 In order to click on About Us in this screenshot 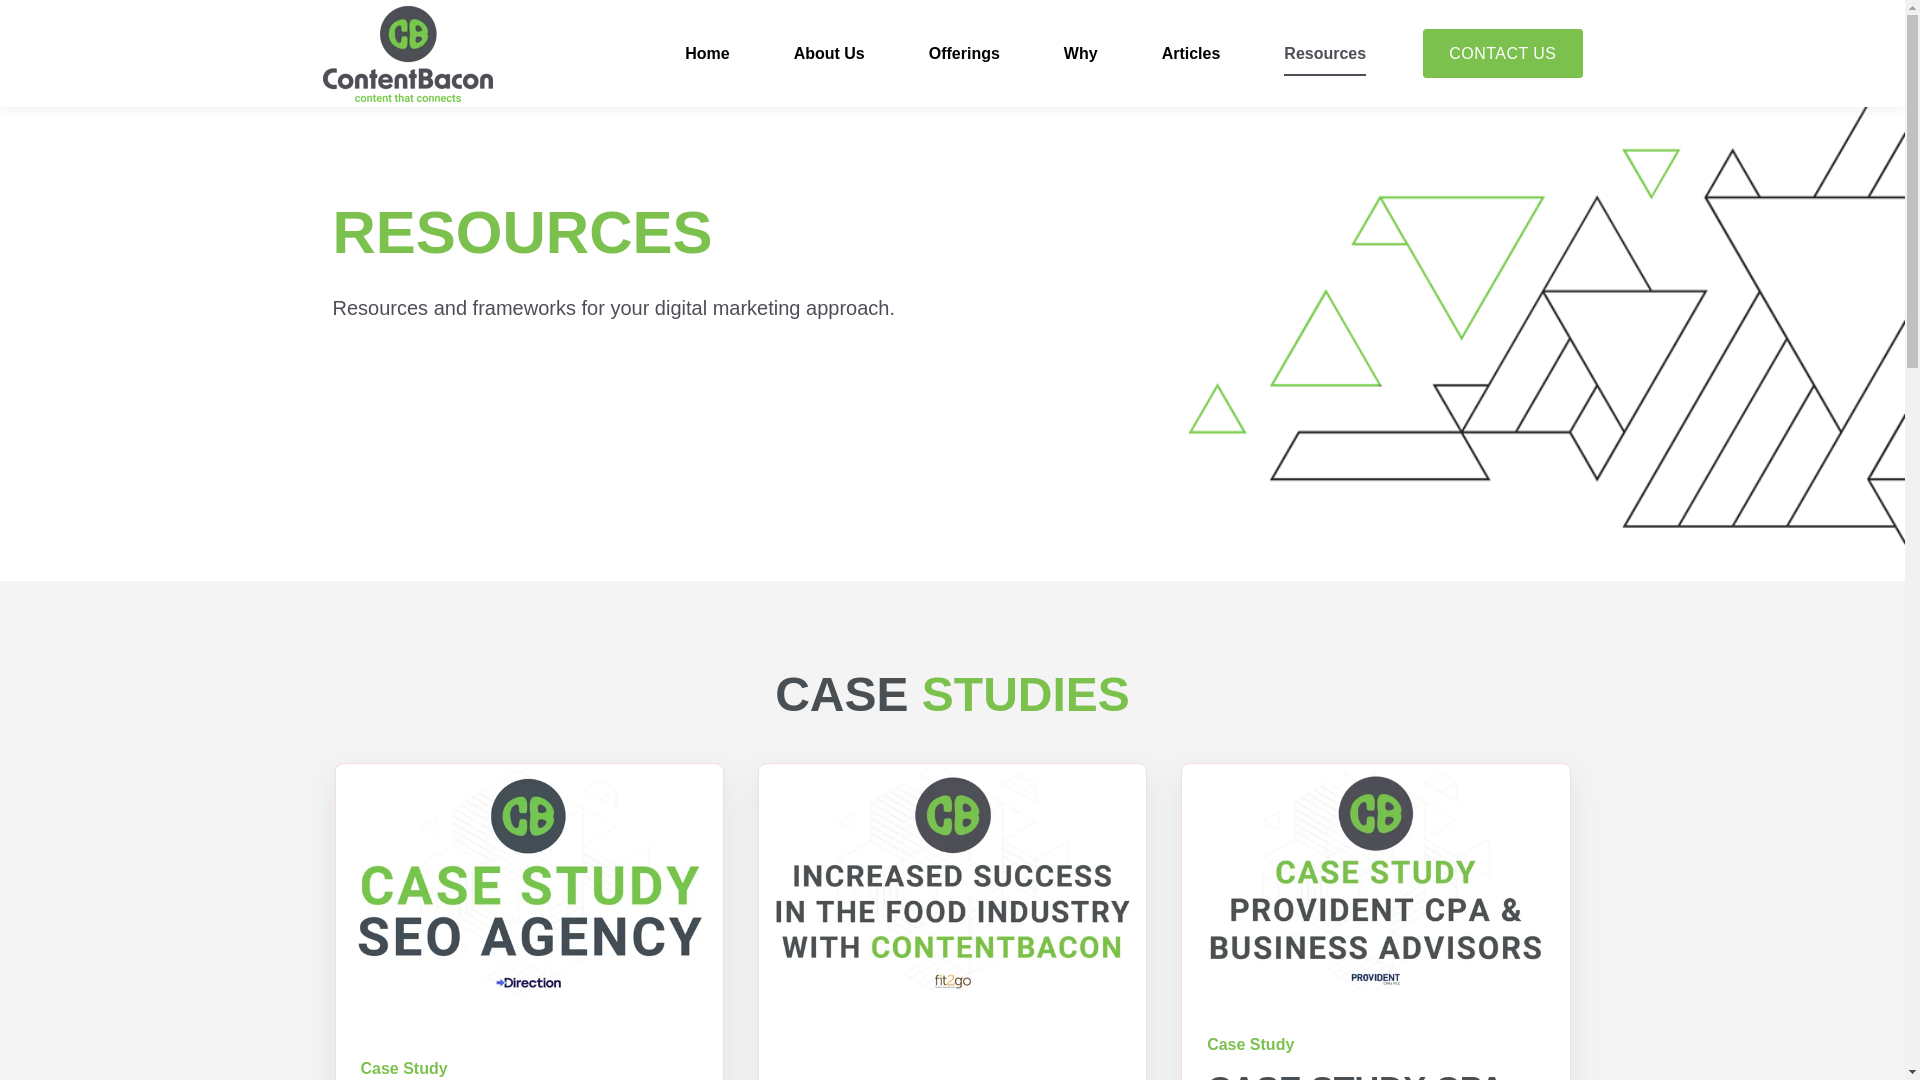, I will do `click(830, 54)`.